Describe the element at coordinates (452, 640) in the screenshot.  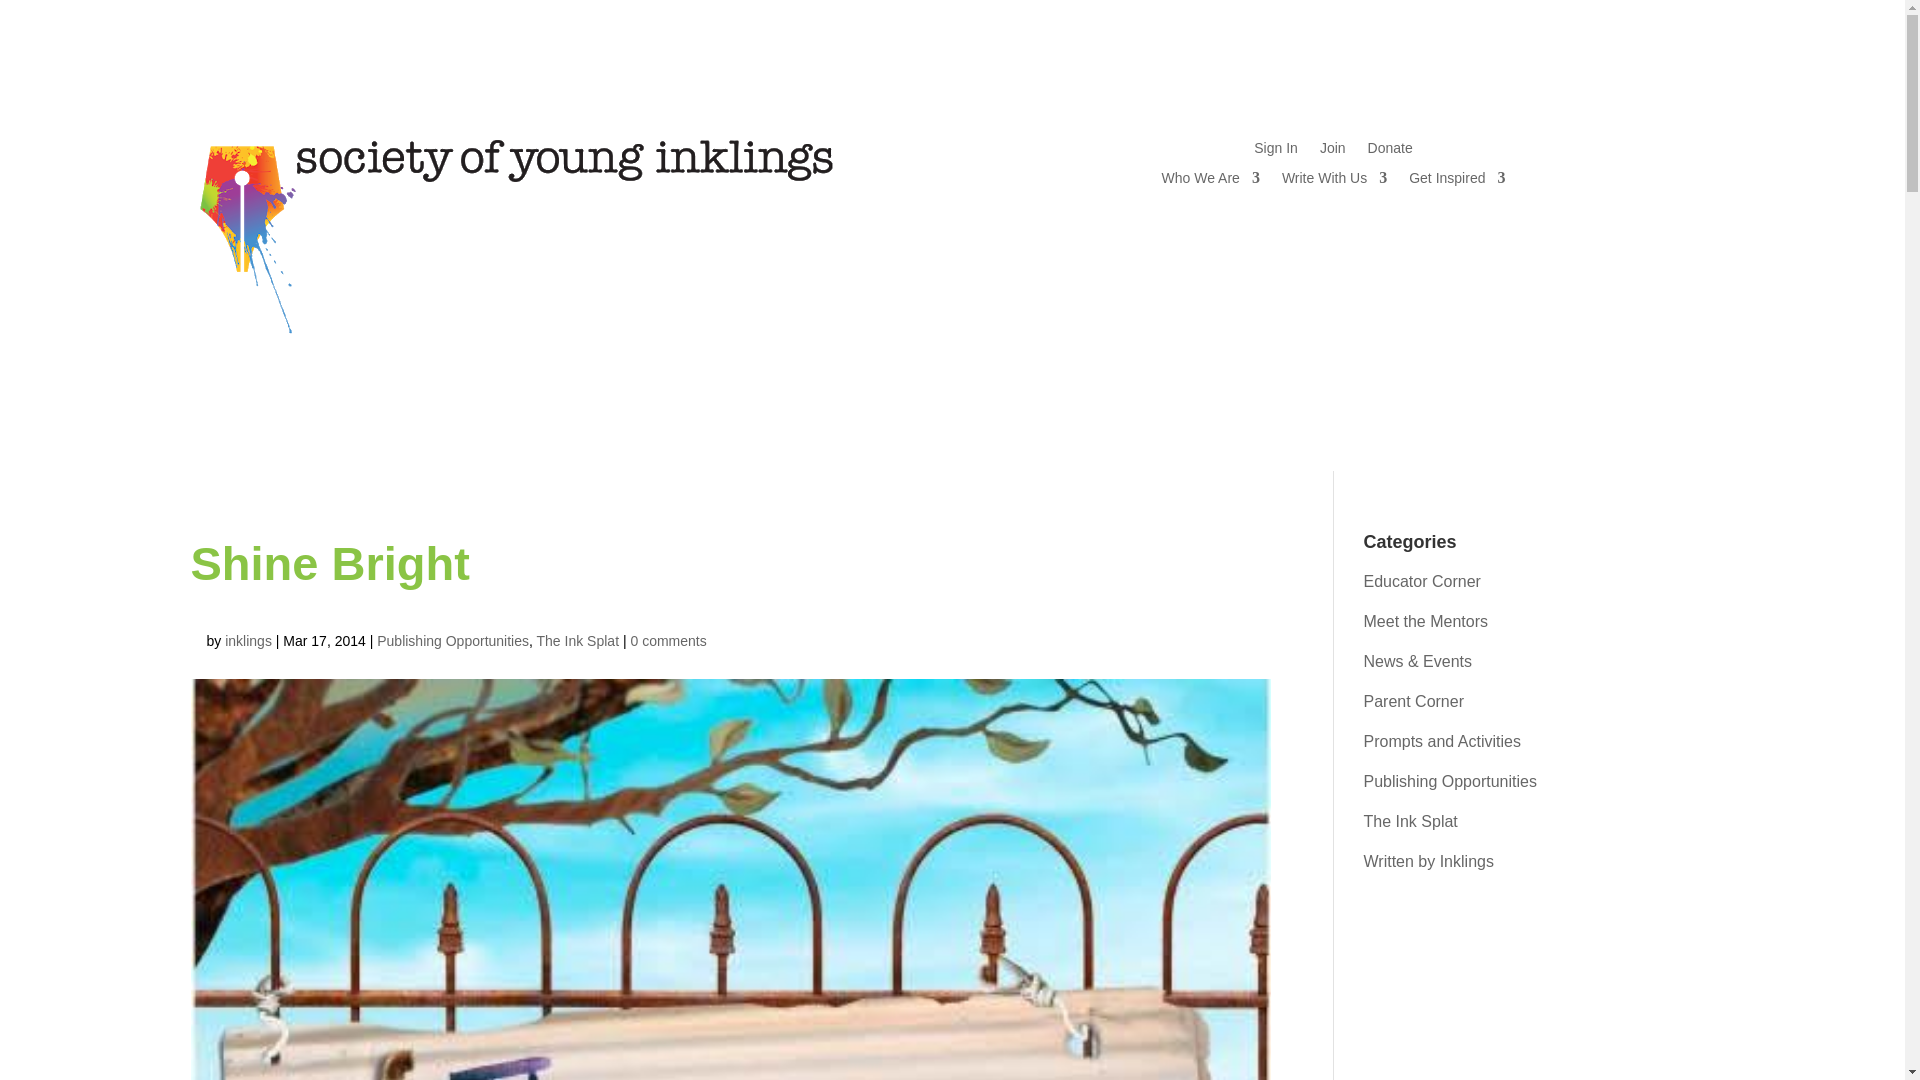
I see `Publishing Opportunities` at that location.